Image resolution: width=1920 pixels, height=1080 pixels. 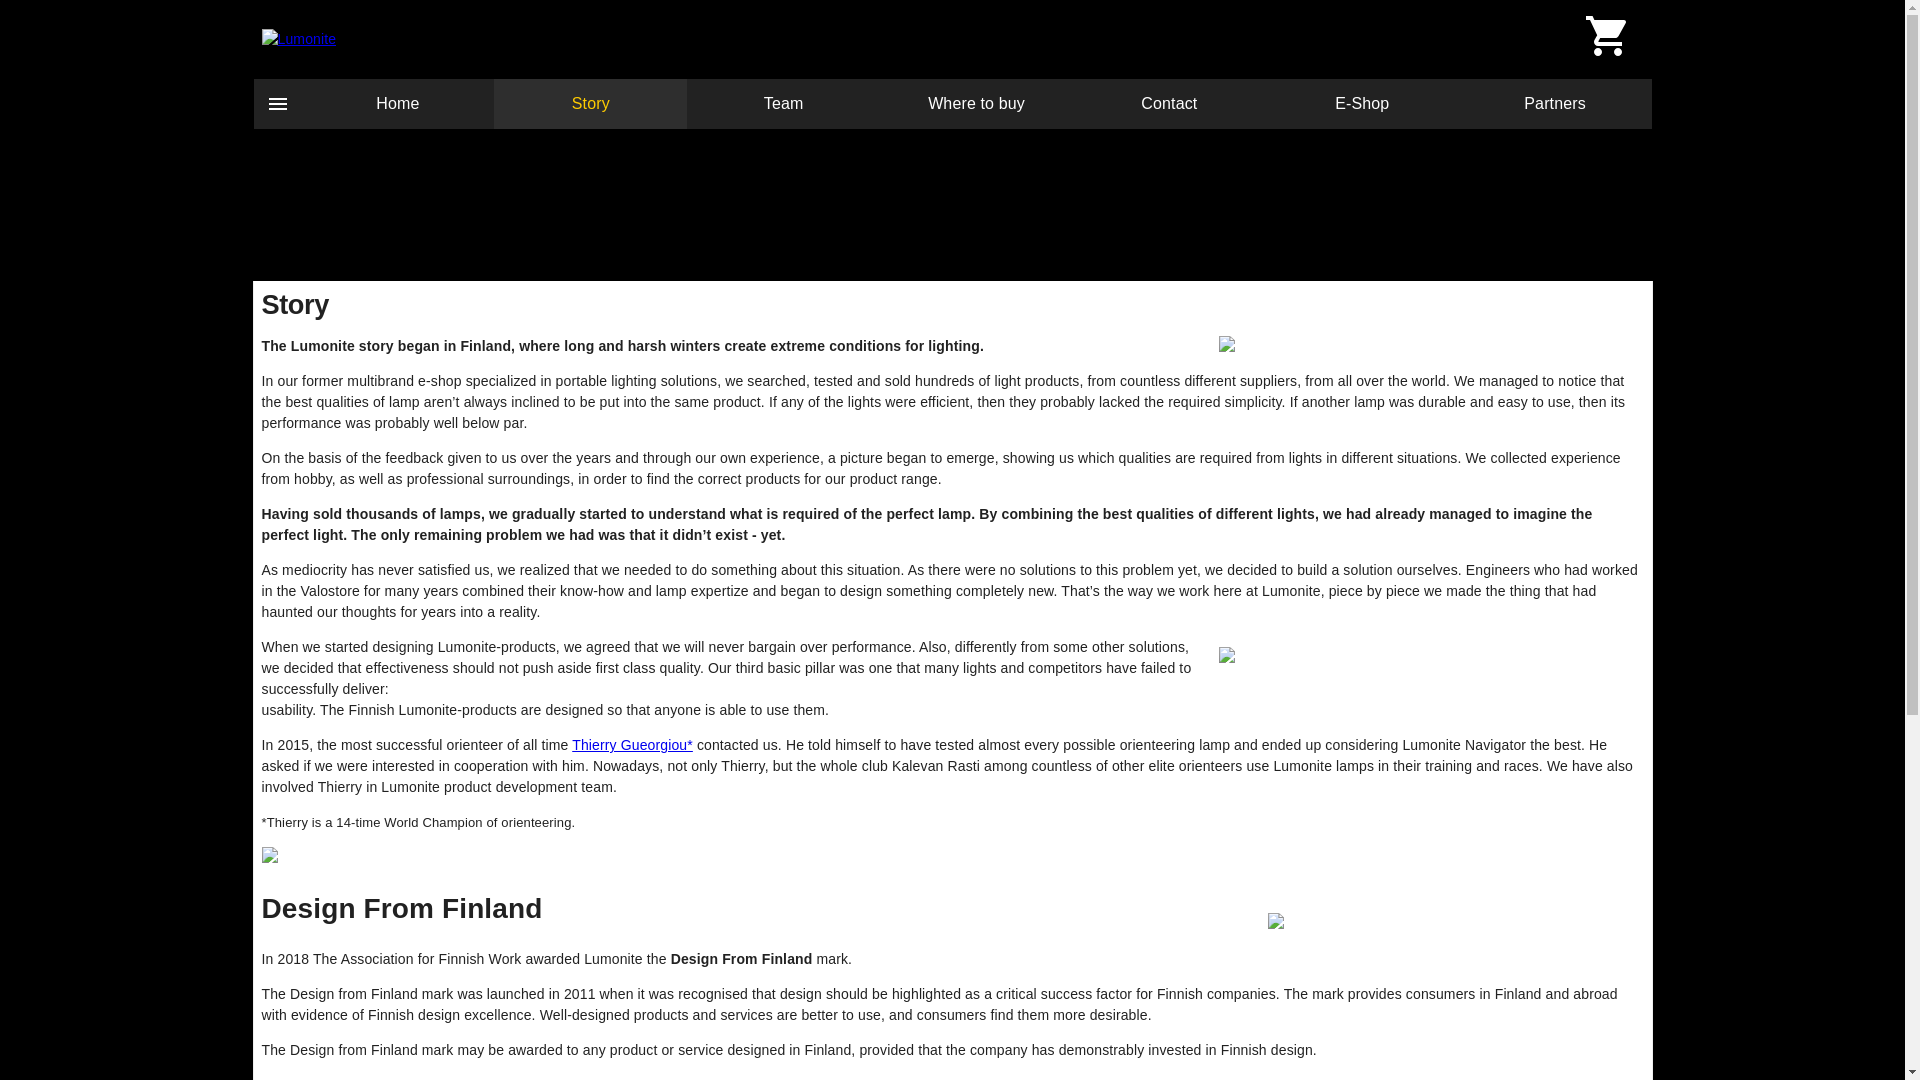 I want to click on Partners, so click(x=1555, y=103).